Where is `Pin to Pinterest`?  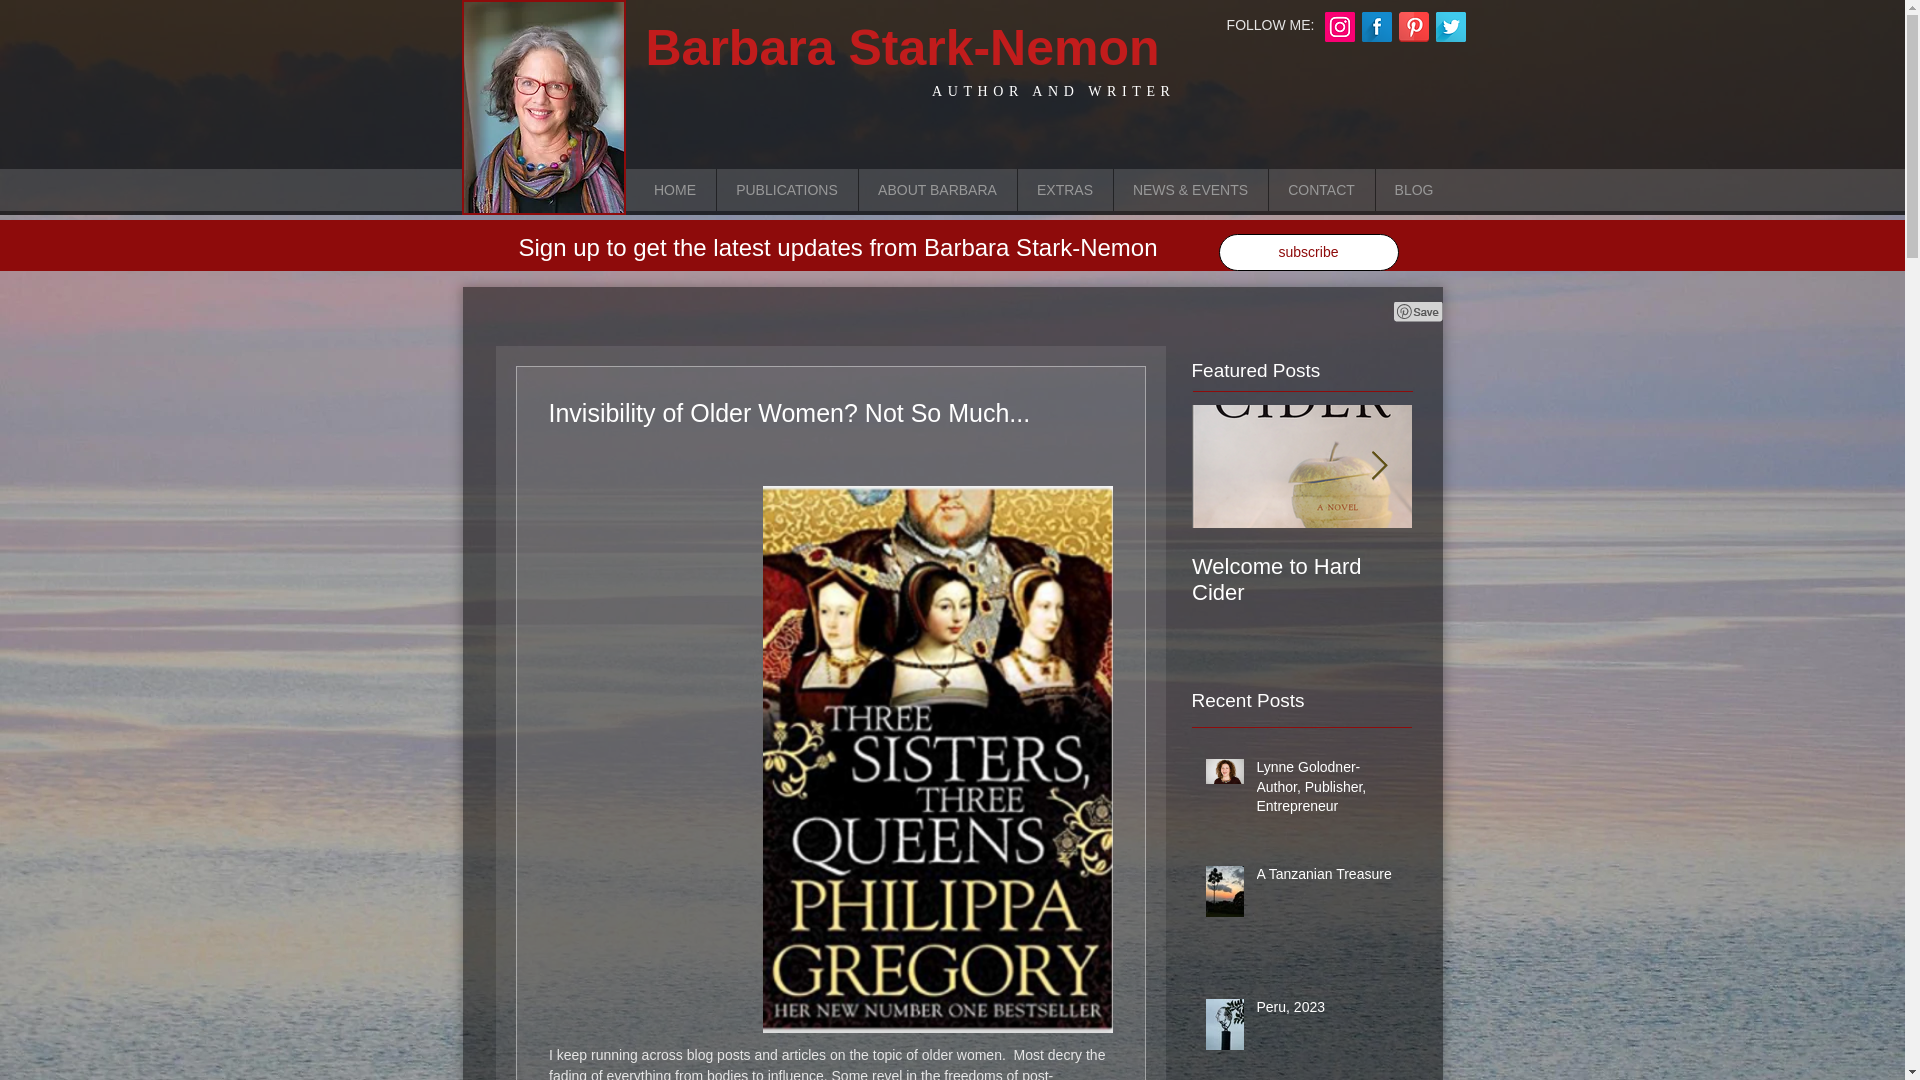 Pin to Pinterest is located at coordinates (1418, 72).